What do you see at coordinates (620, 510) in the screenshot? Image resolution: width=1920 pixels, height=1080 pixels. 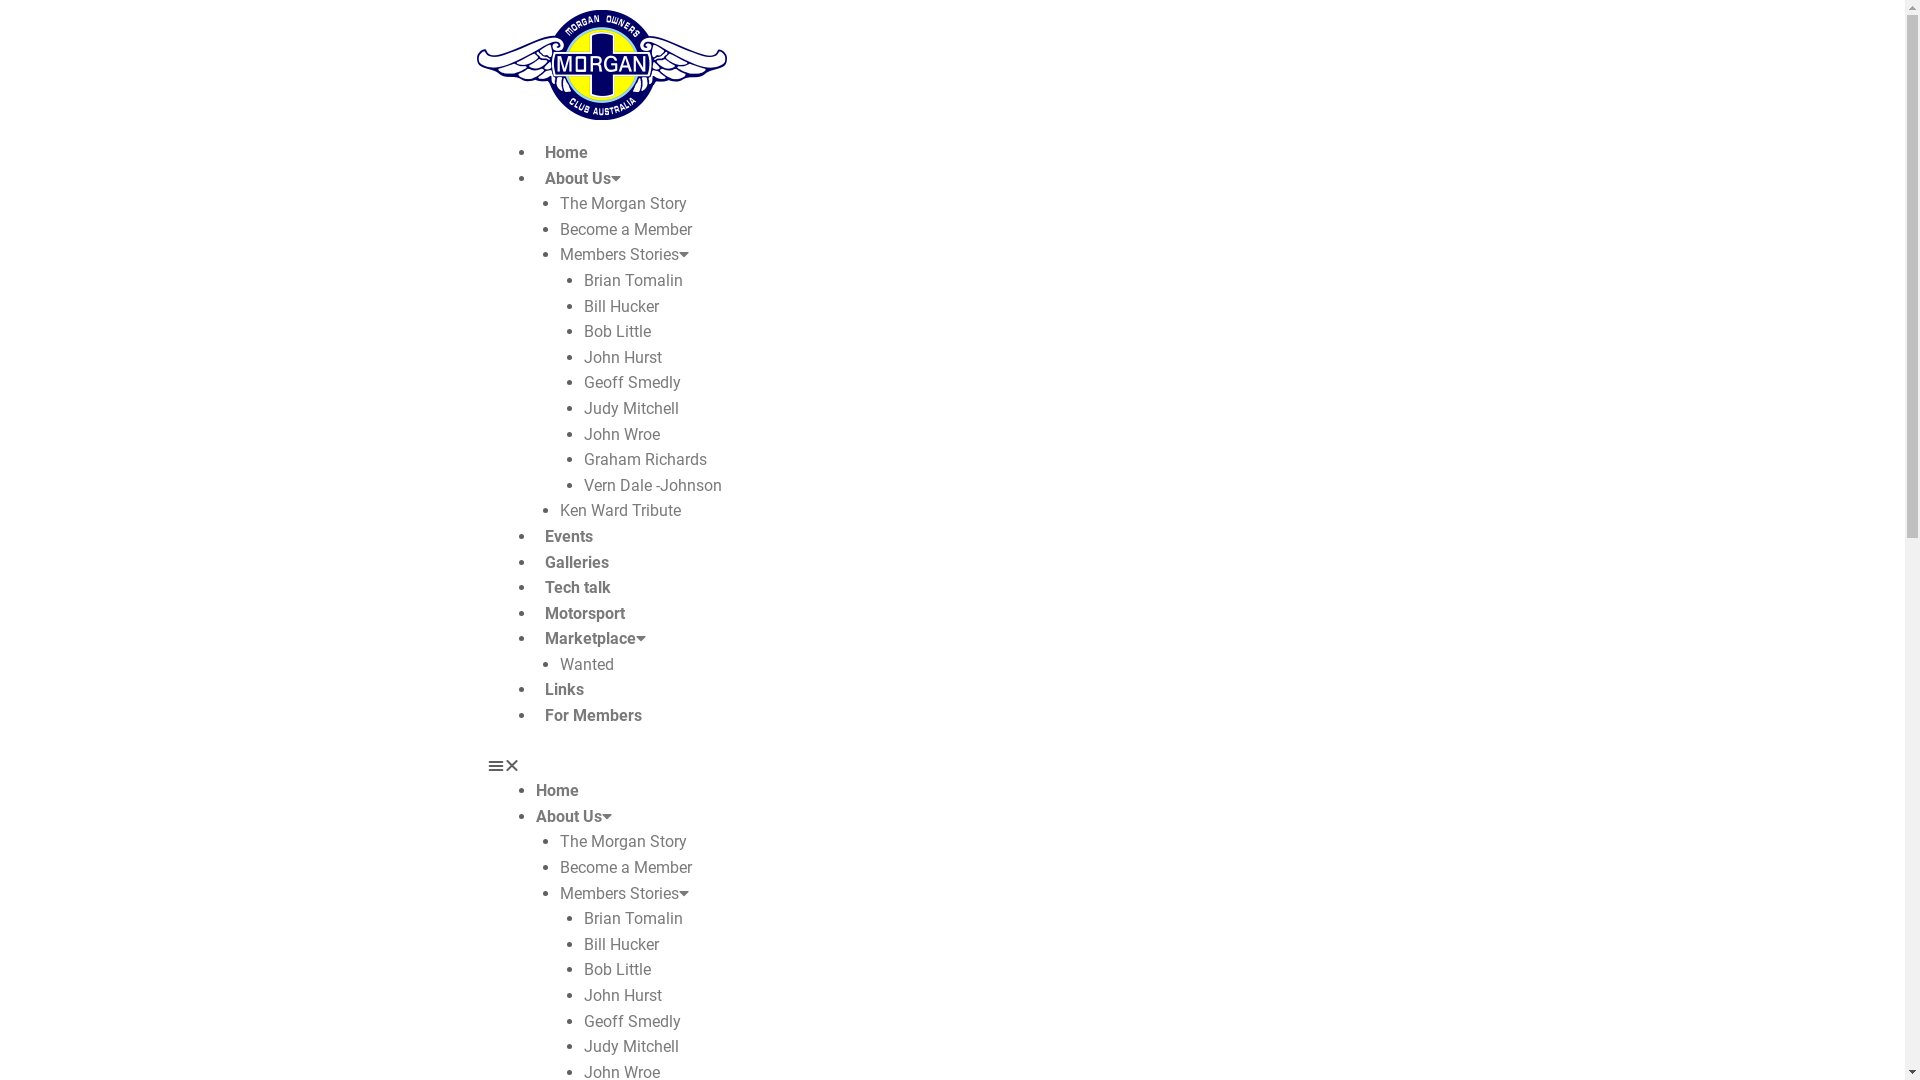 I see `Ken Ward Tribute` at bounding box center [620, 510].